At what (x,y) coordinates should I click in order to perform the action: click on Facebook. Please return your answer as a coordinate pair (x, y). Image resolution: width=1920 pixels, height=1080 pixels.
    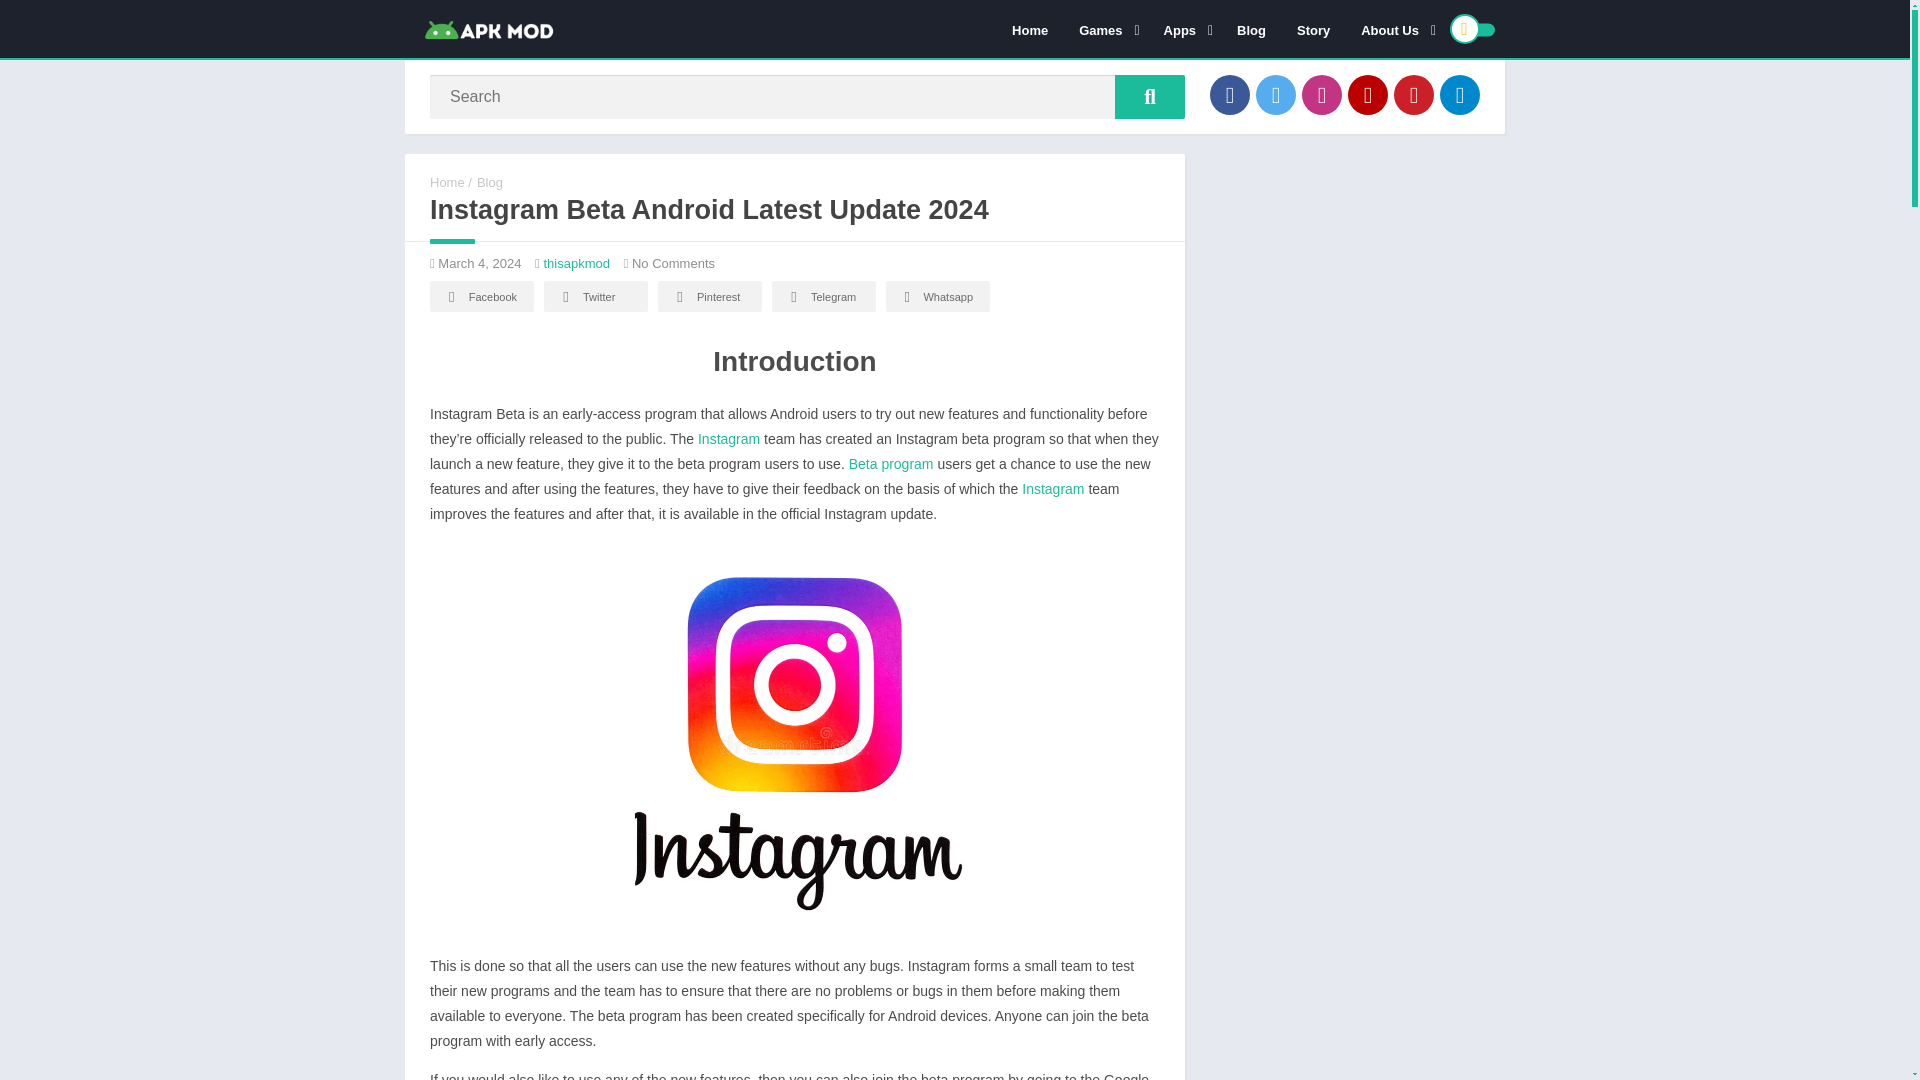
    Looking at the image, I should click on (1229, 94).